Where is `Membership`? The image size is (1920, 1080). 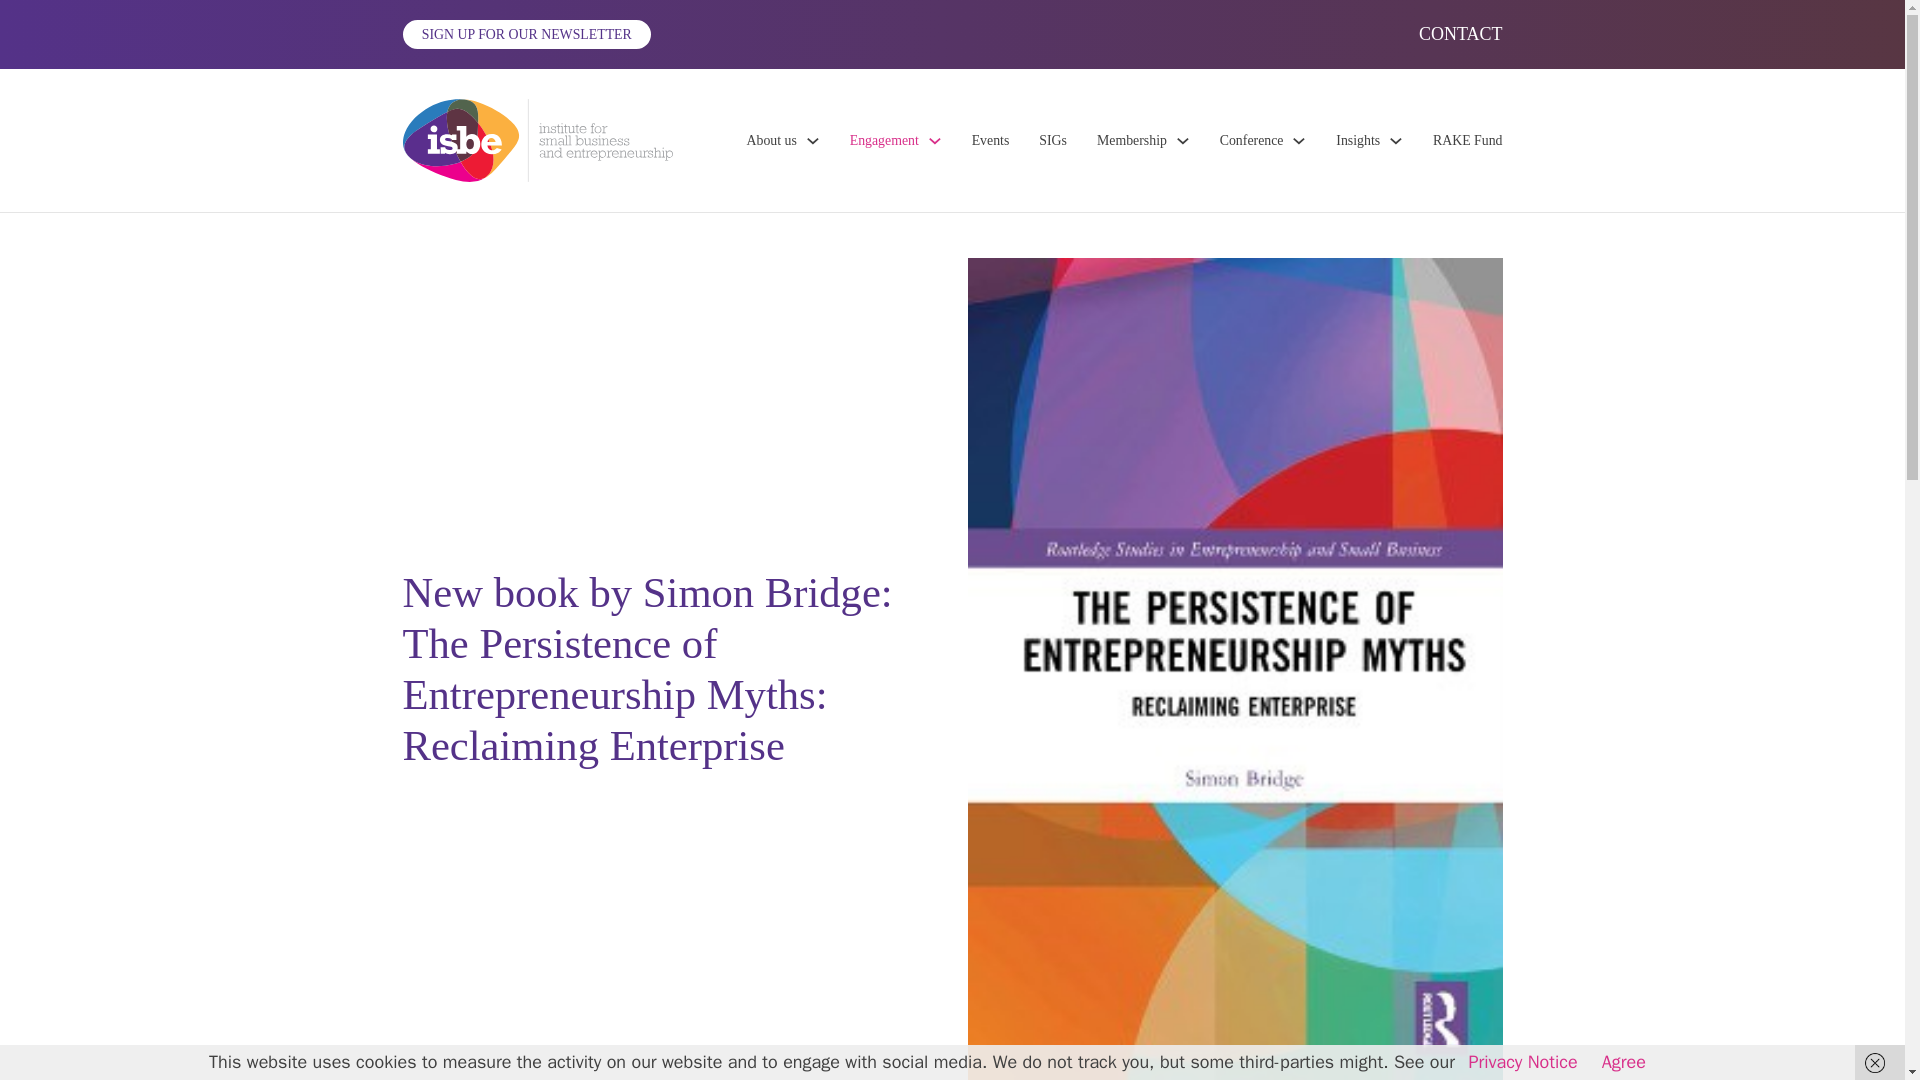 Membership is located at coordinates (1132, 140).